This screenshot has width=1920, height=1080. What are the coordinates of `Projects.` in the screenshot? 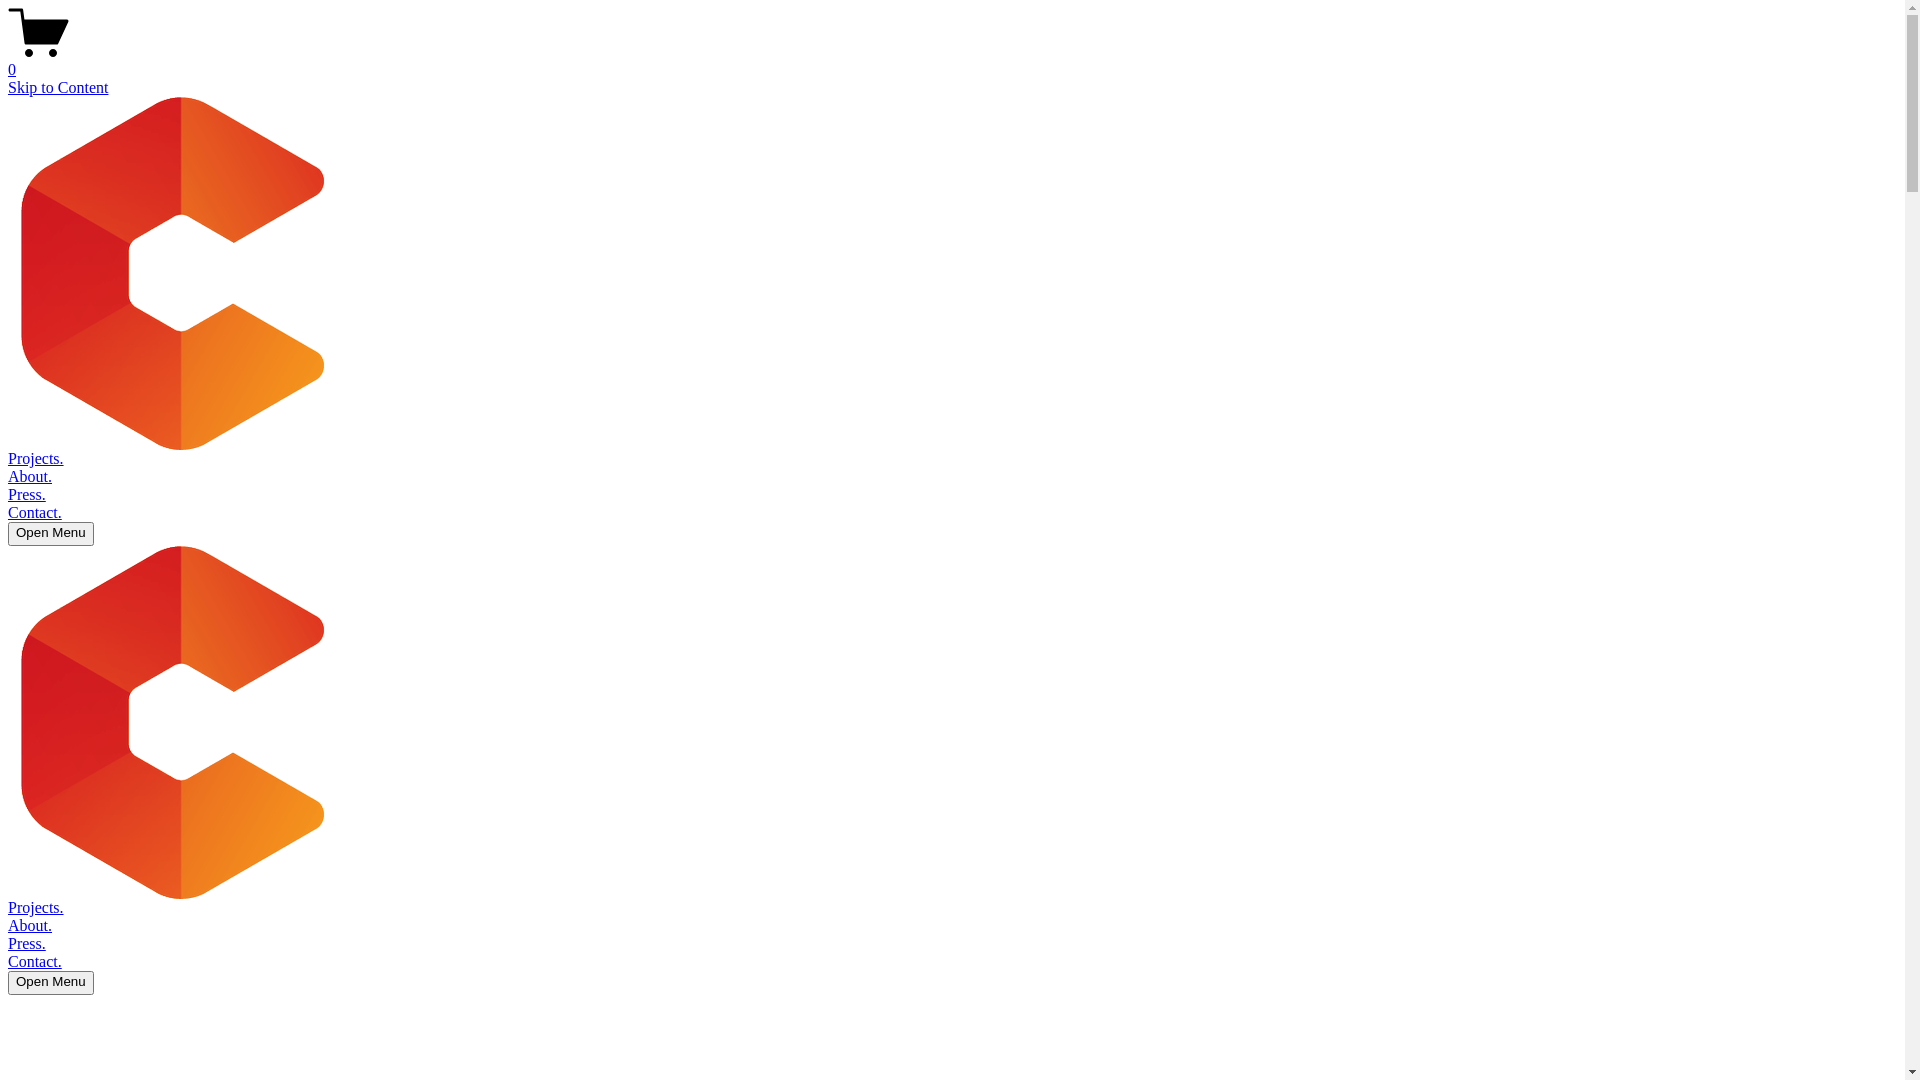 It's located at (36, 908).